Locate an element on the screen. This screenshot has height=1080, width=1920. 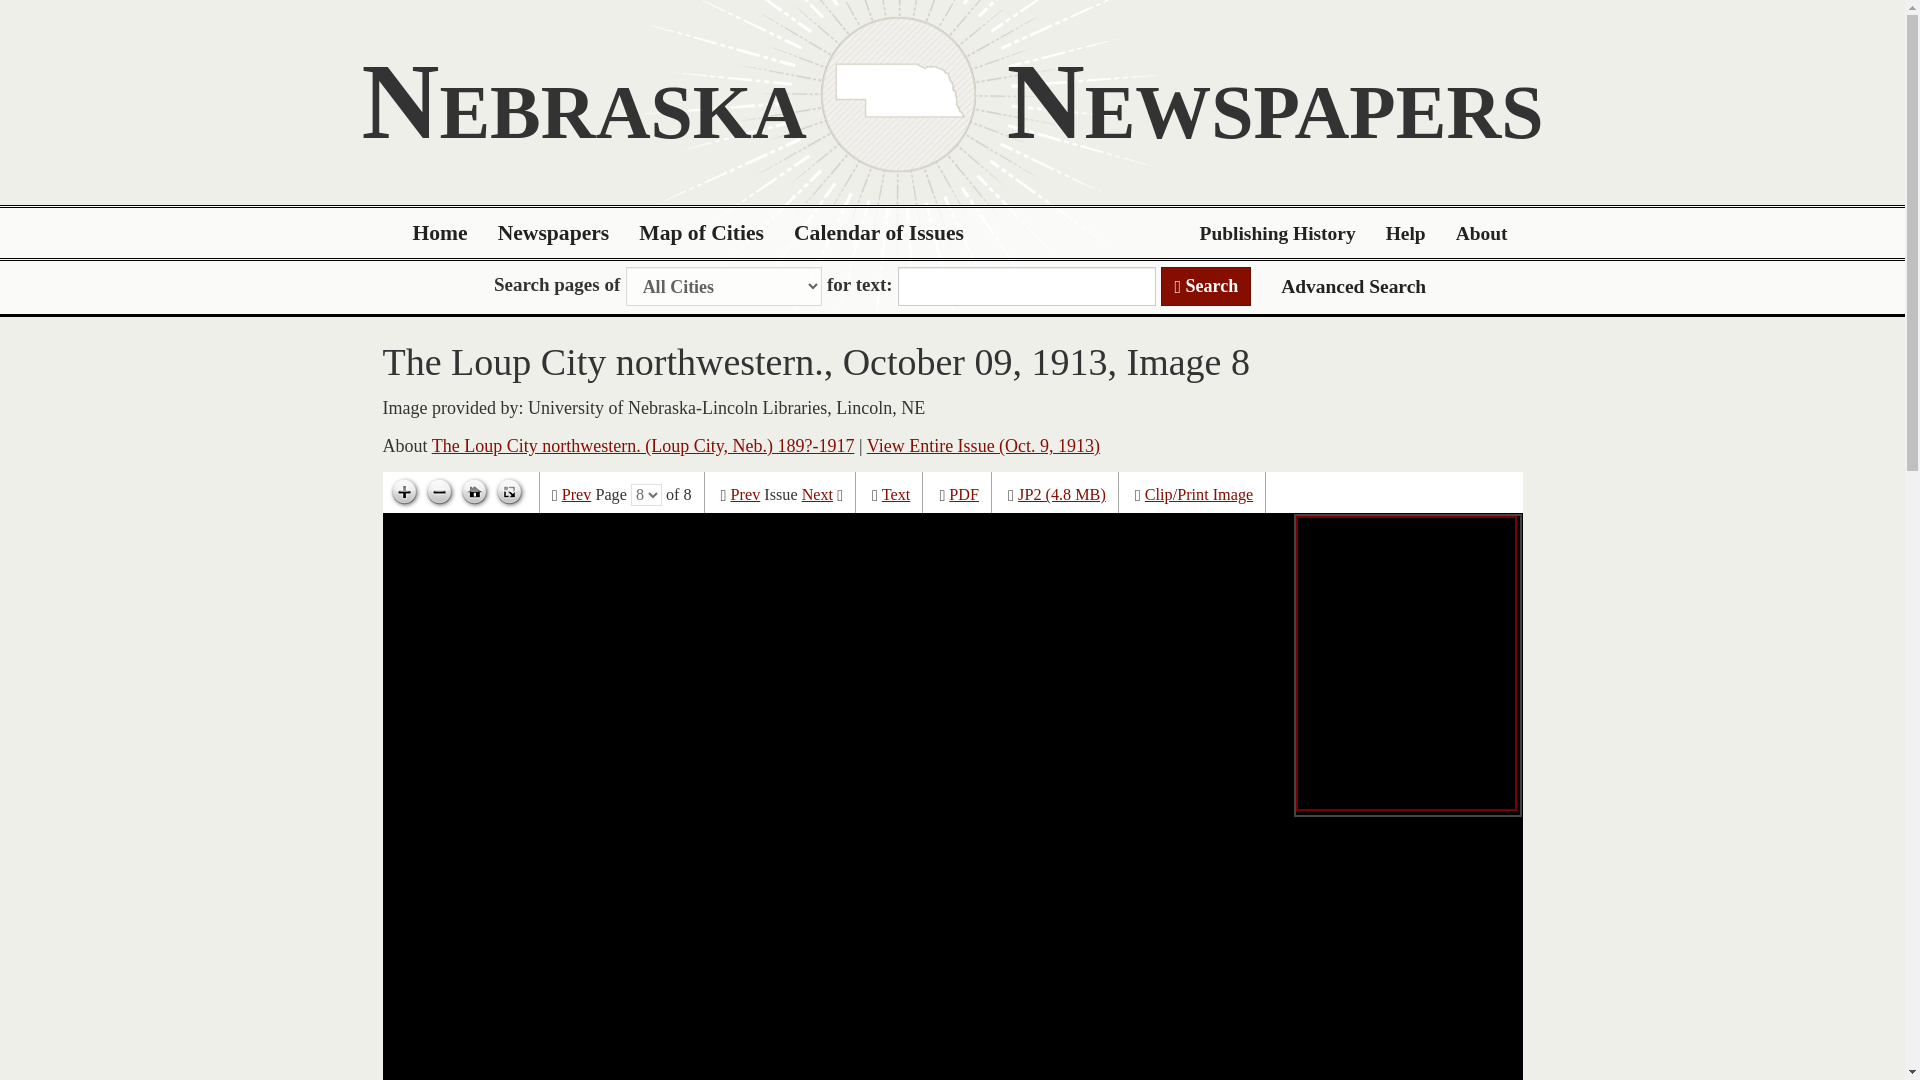
Advanced Search is located at coordinates (1353, 286).